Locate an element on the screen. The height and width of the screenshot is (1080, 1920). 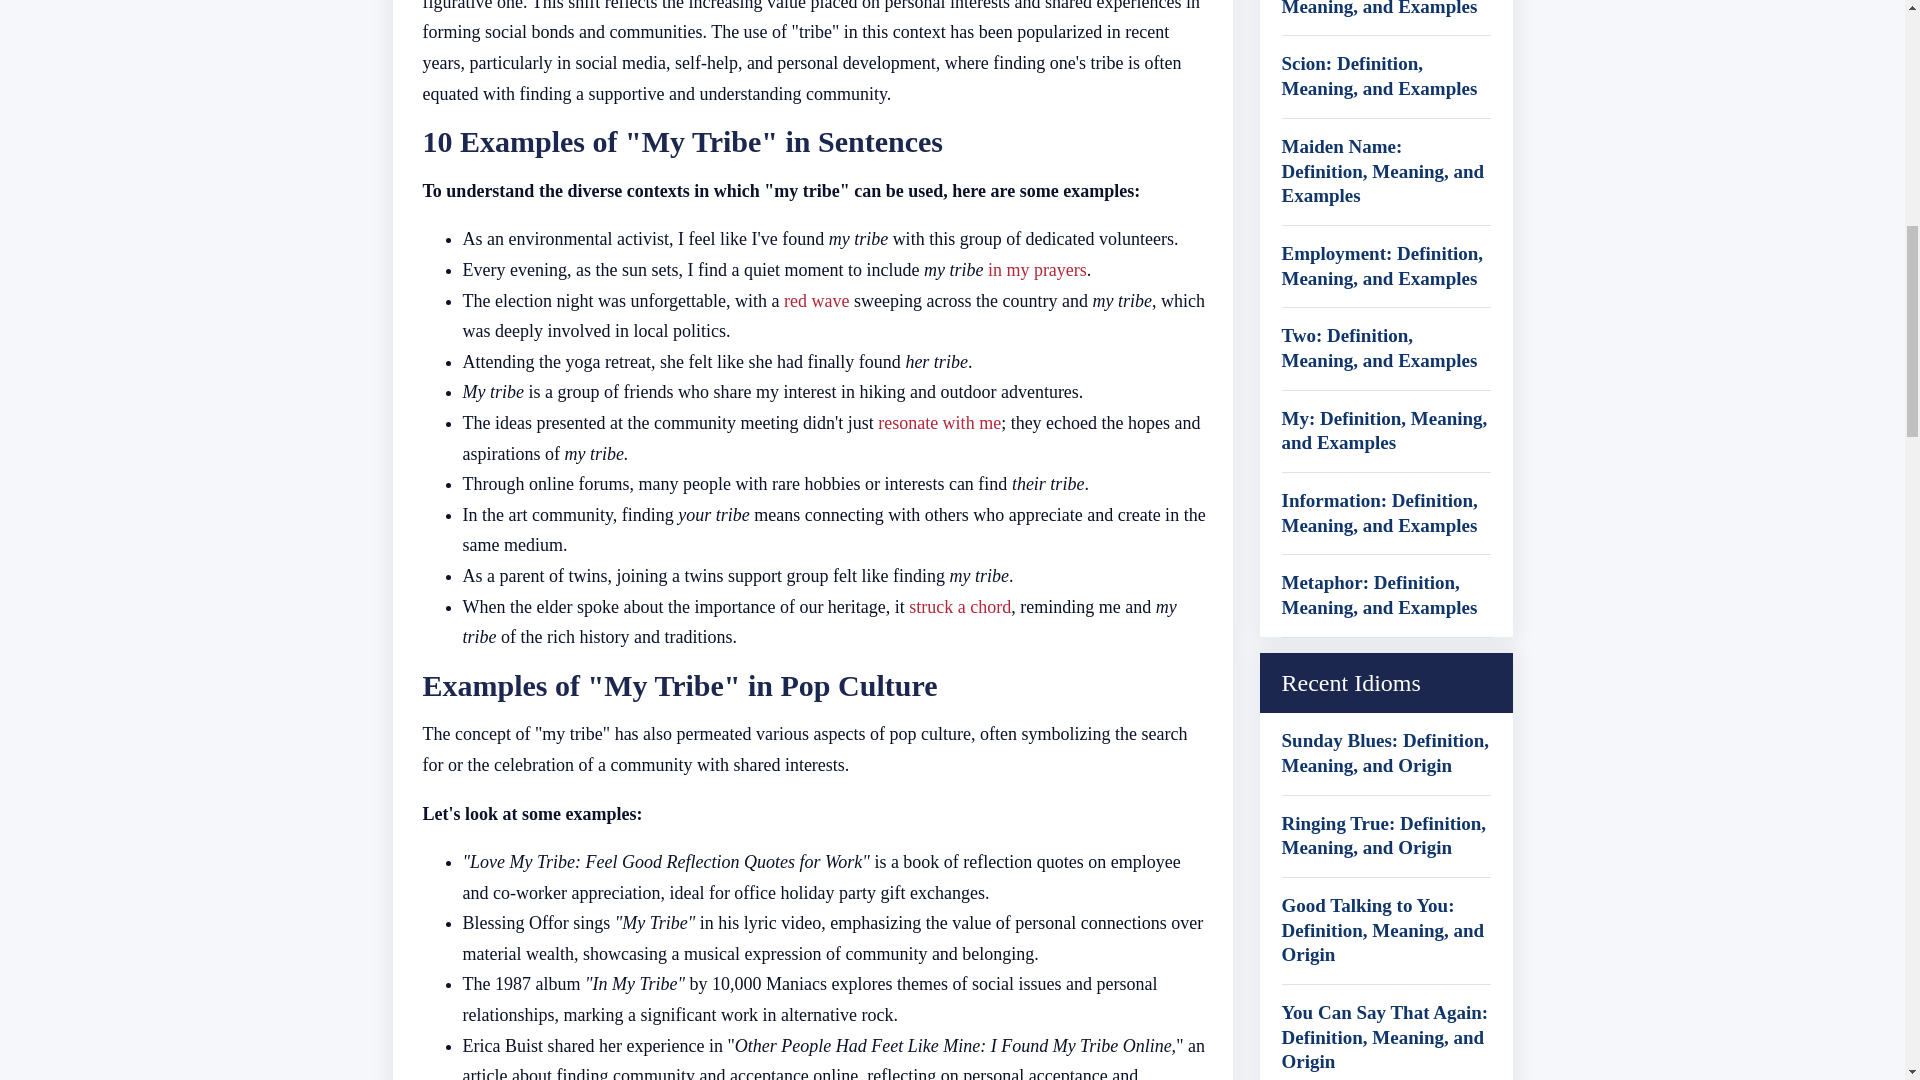
in my prayers is located at coordinates (1037, 270).